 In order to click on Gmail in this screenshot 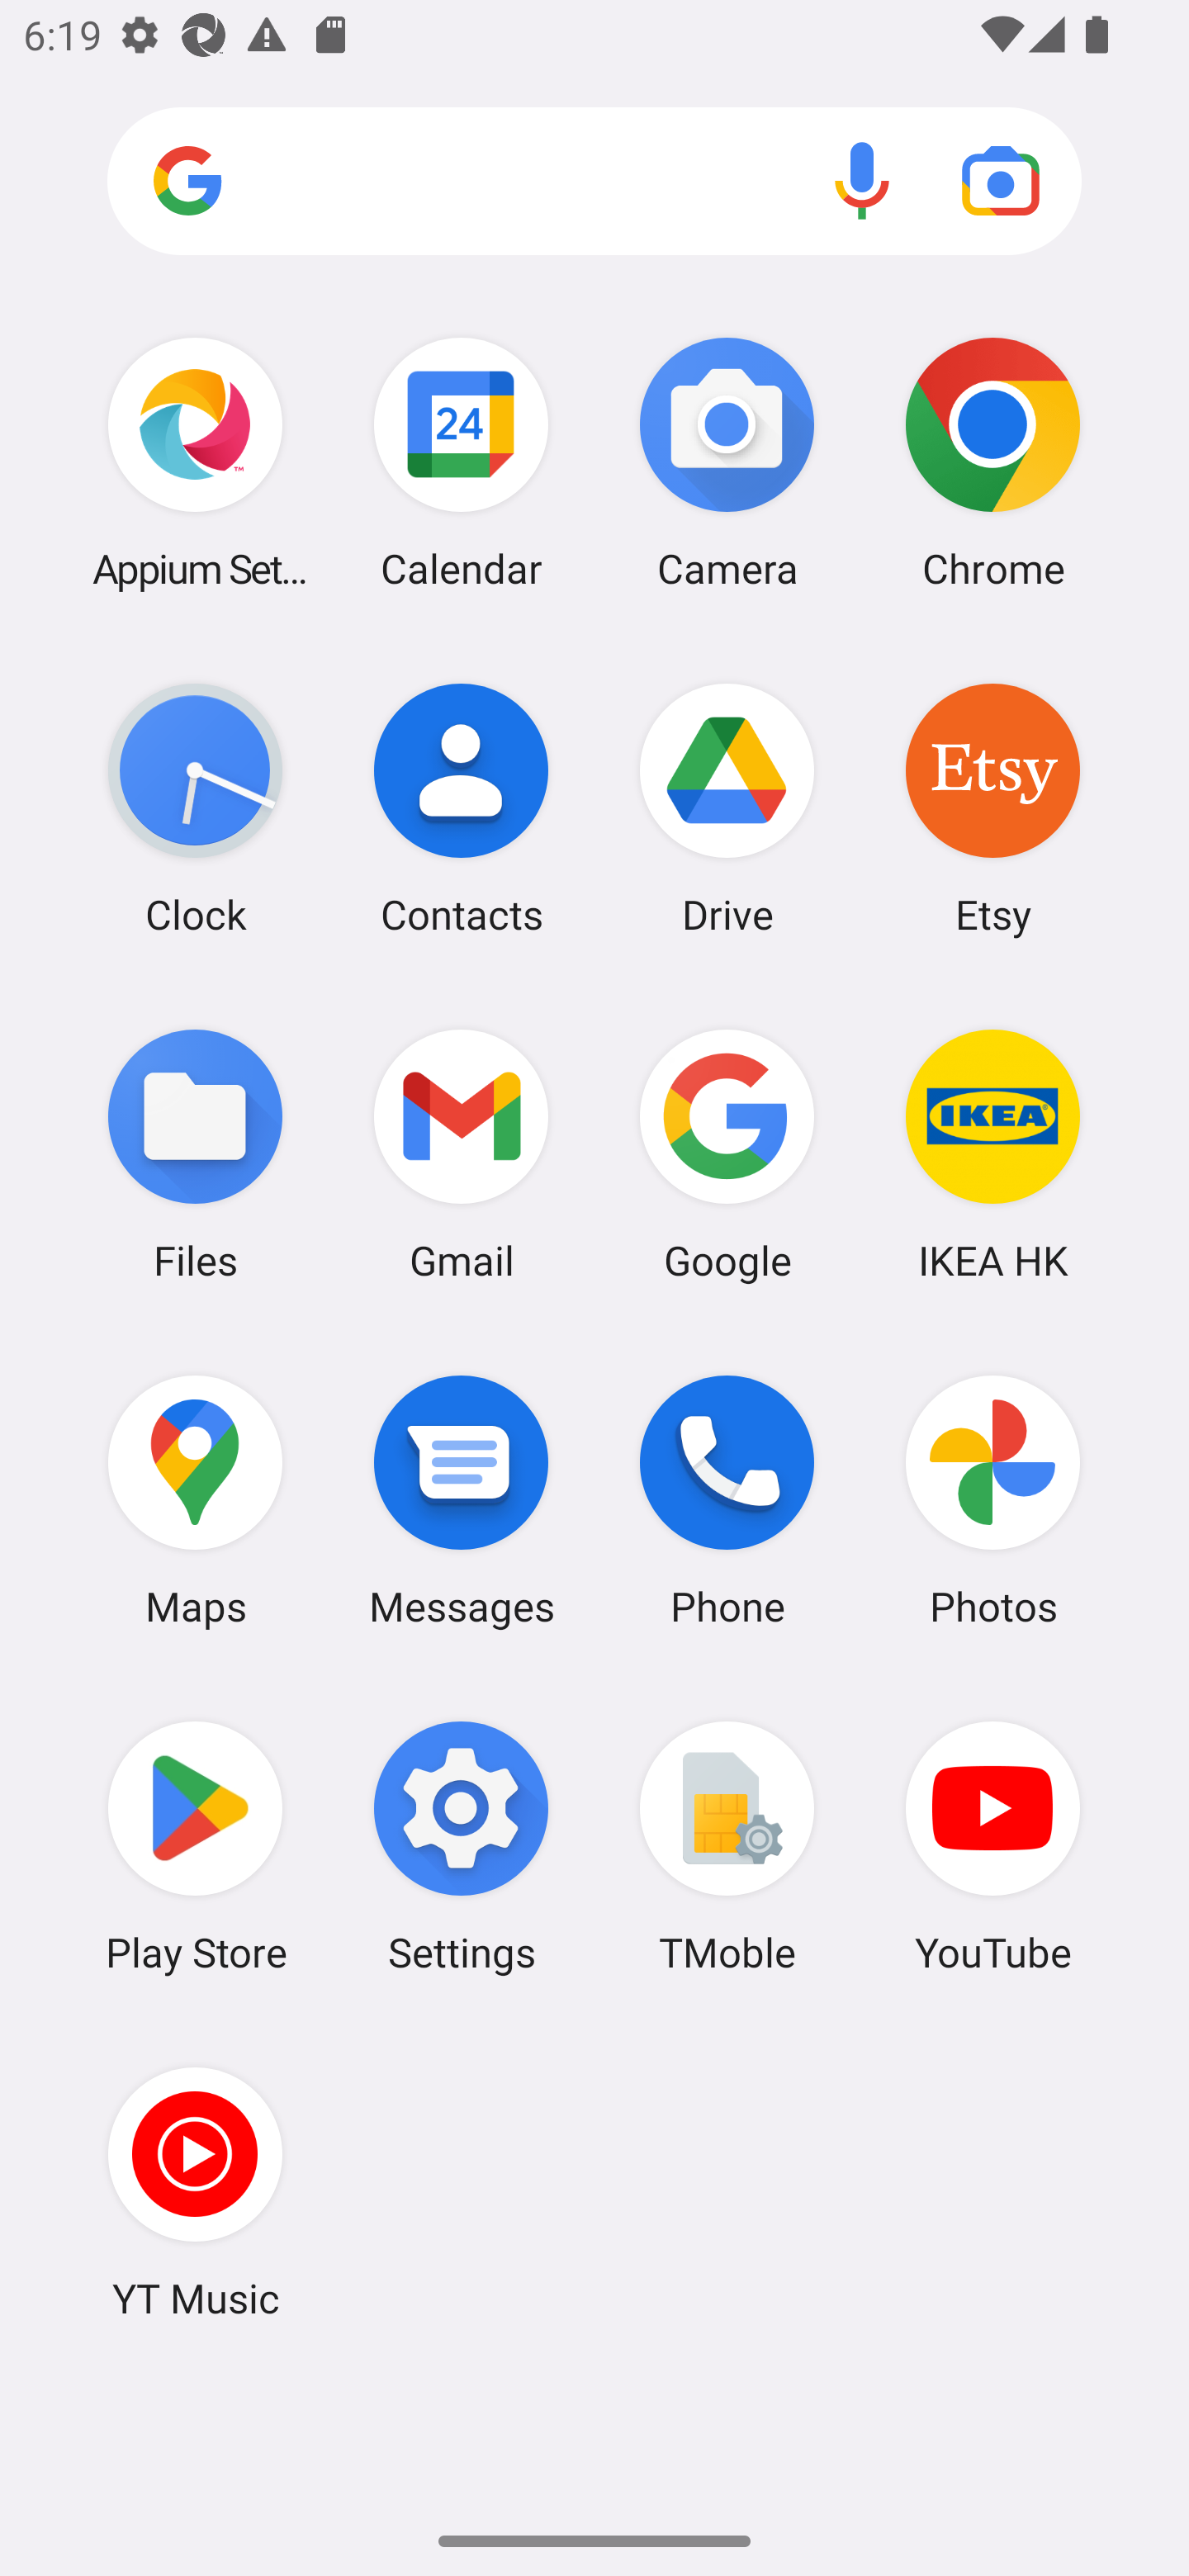, I will do `click(461, 1153)`.